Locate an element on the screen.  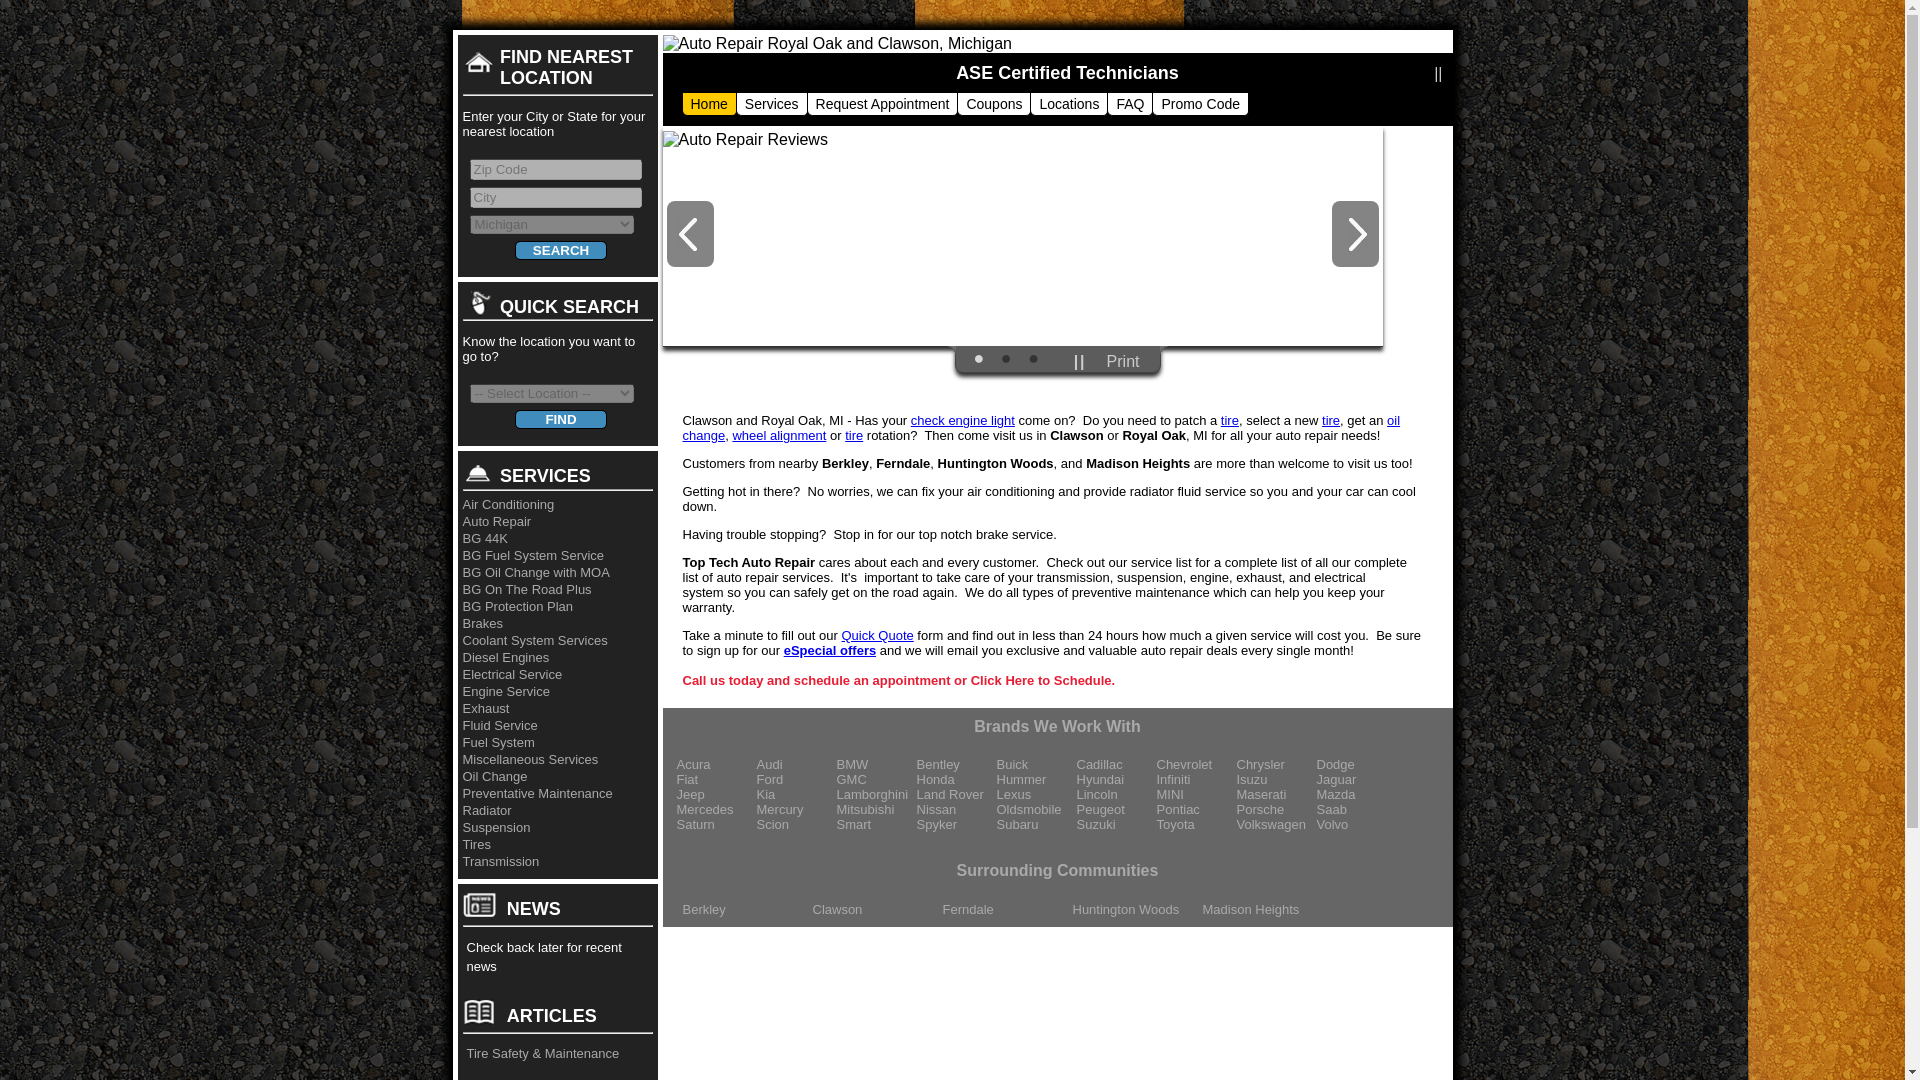
Coupons is located at coordinates (993, 104).